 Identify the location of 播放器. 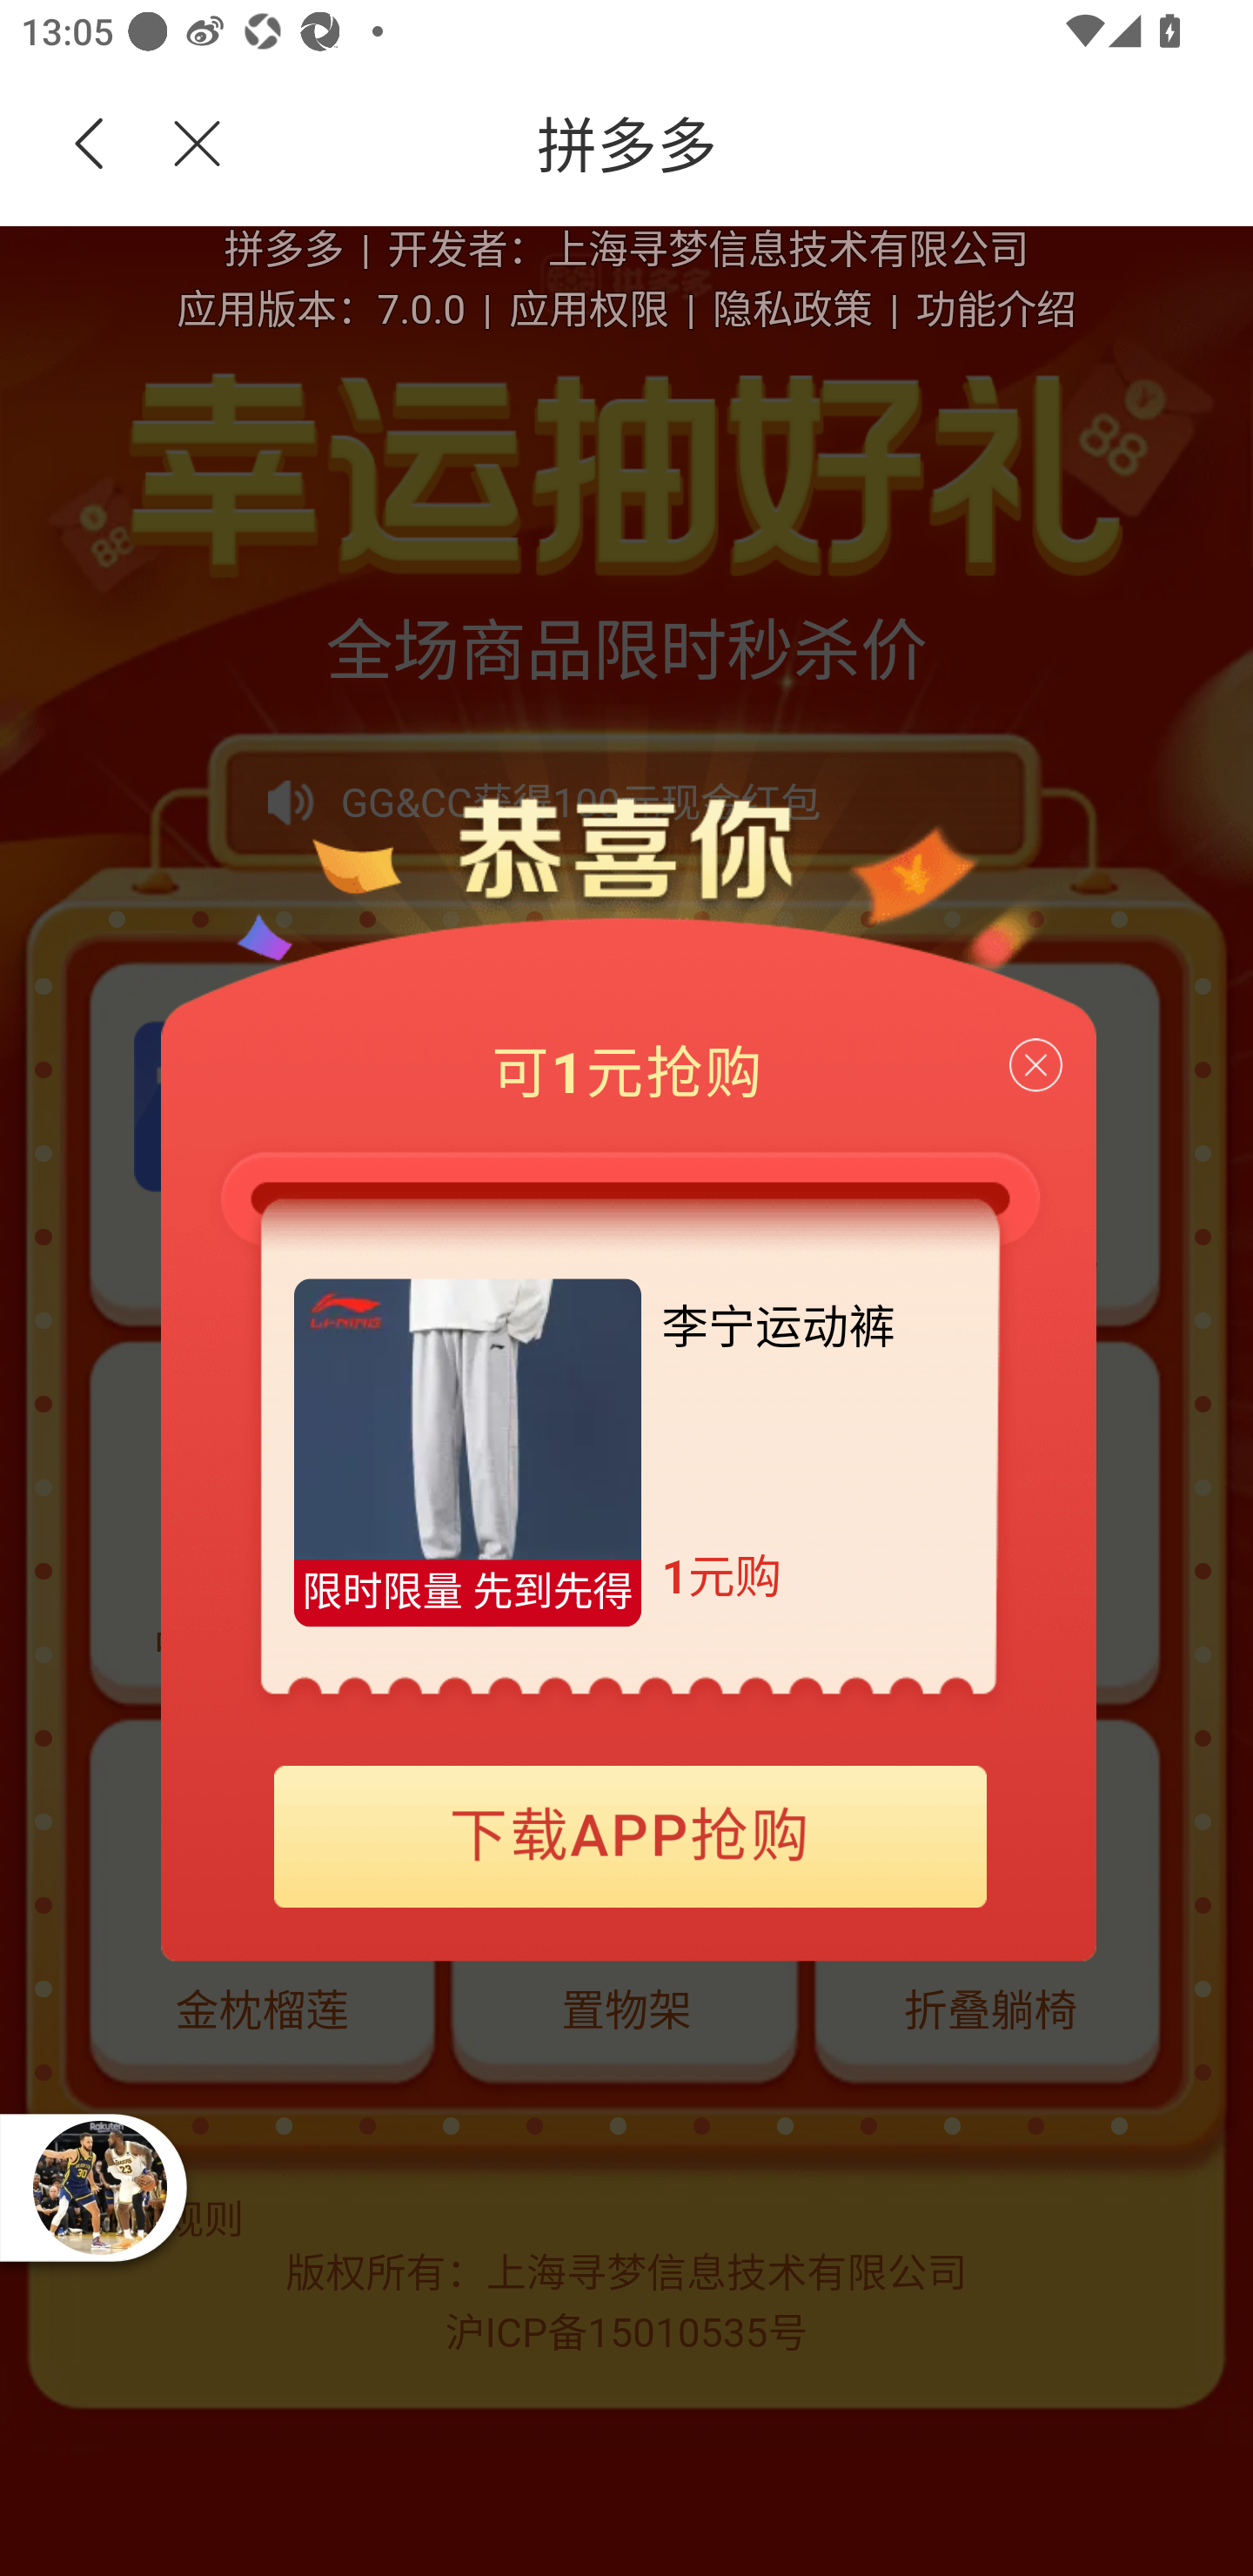
(99, 2187).